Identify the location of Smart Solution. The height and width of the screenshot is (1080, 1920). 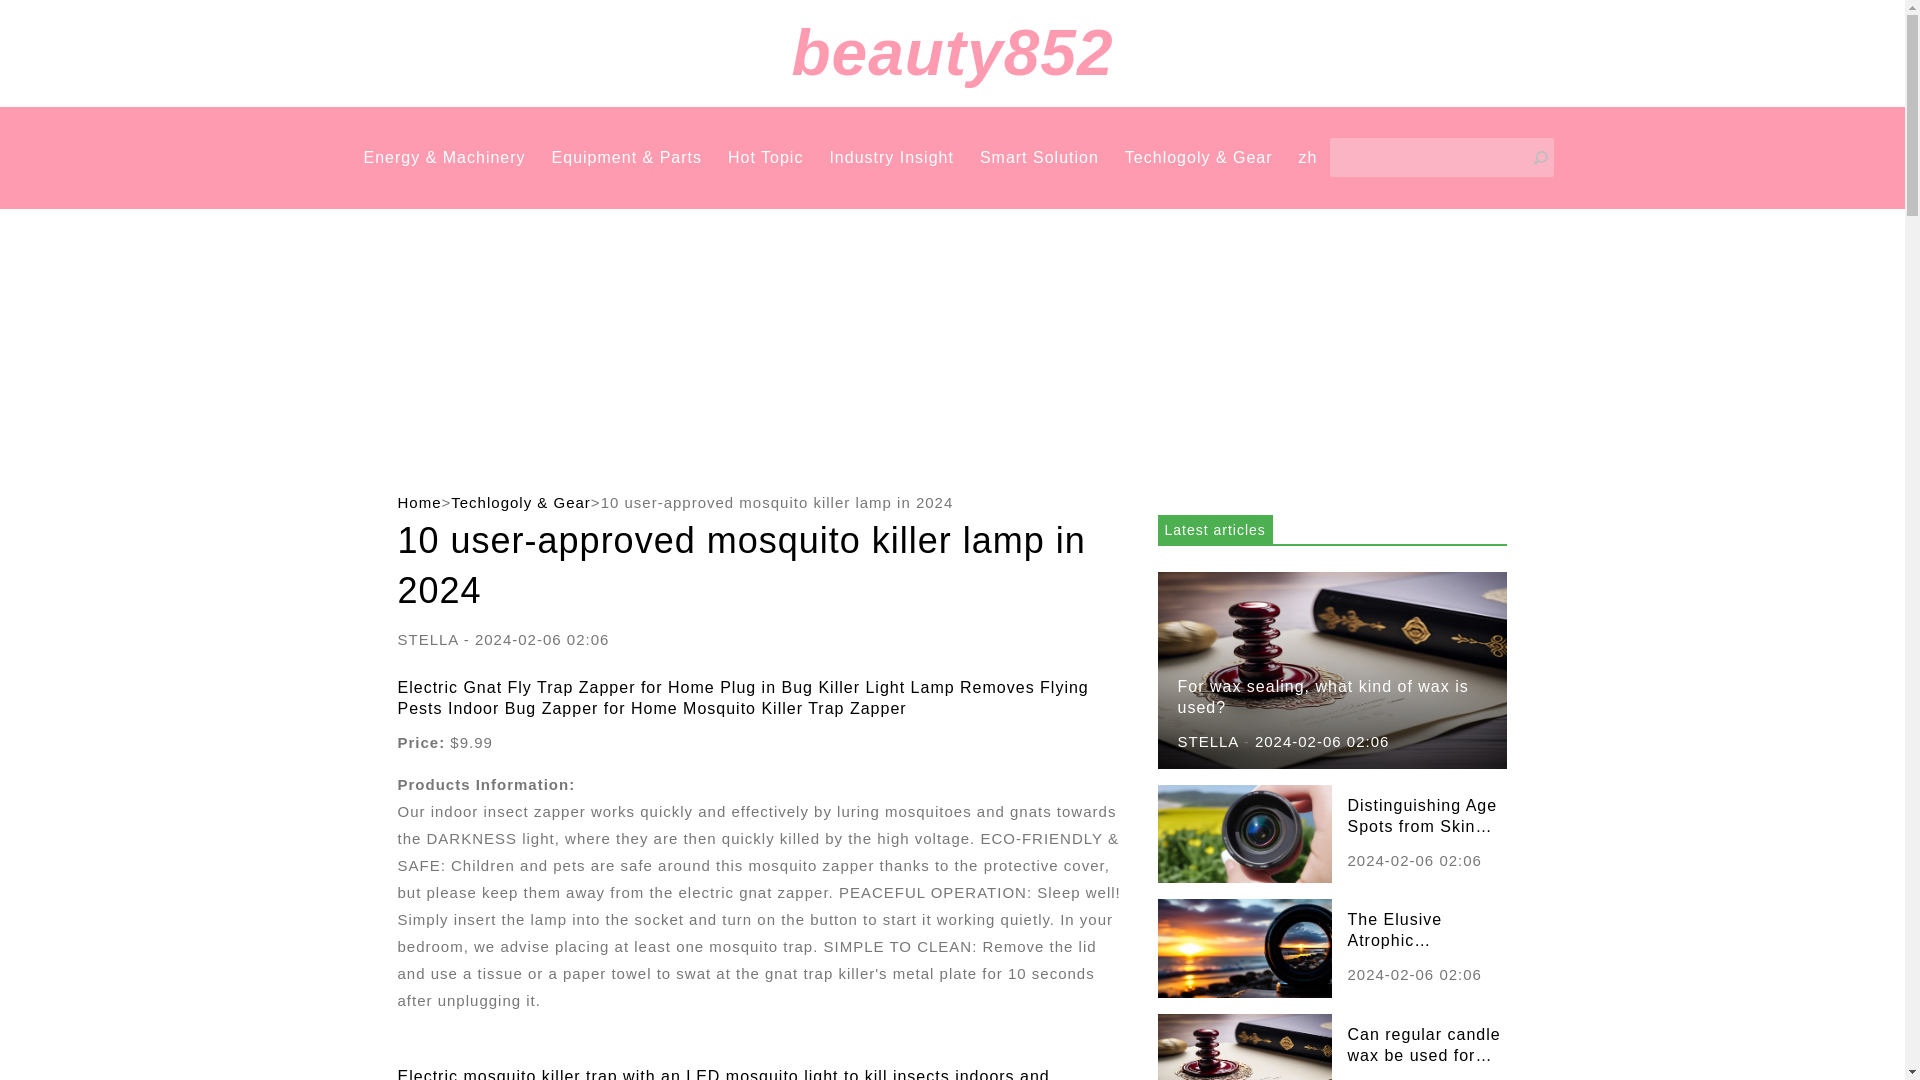
(1038, 158).